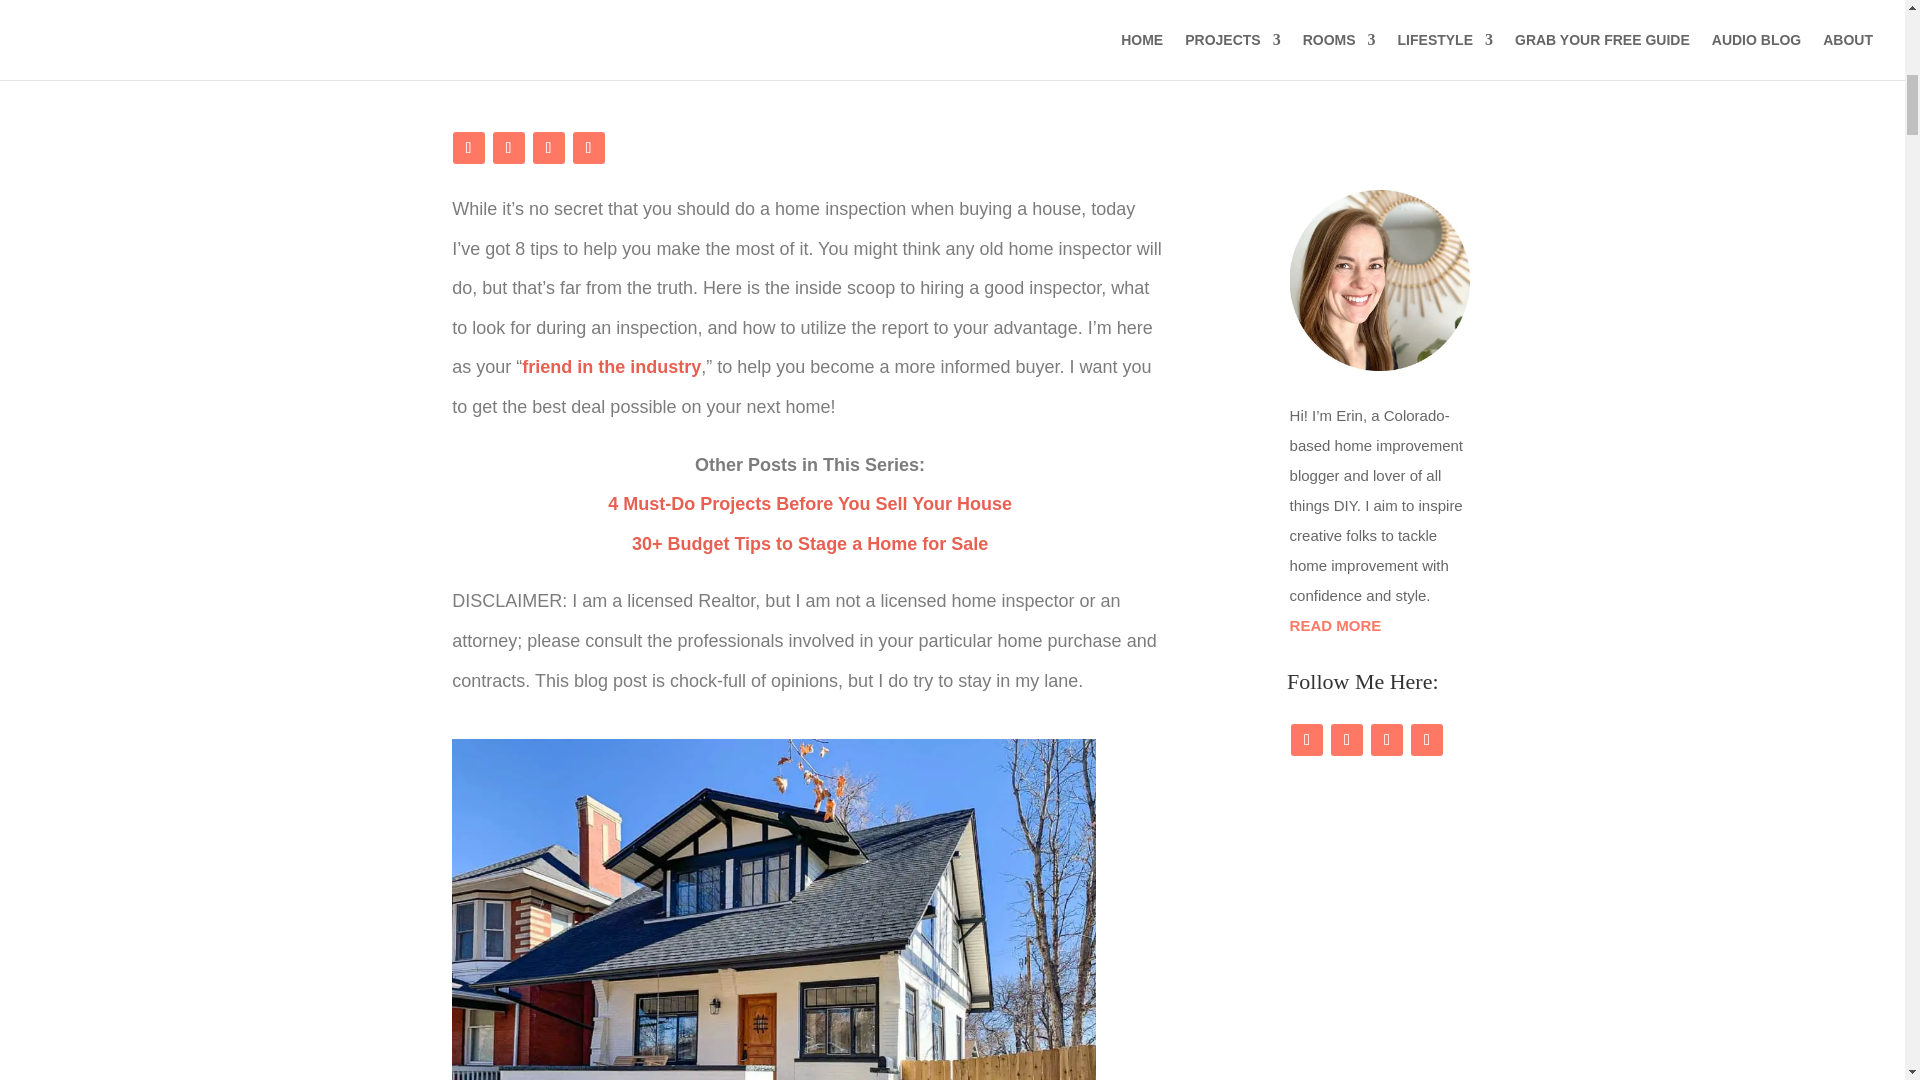  I want to click on friend in the industry, so click(611, 366).